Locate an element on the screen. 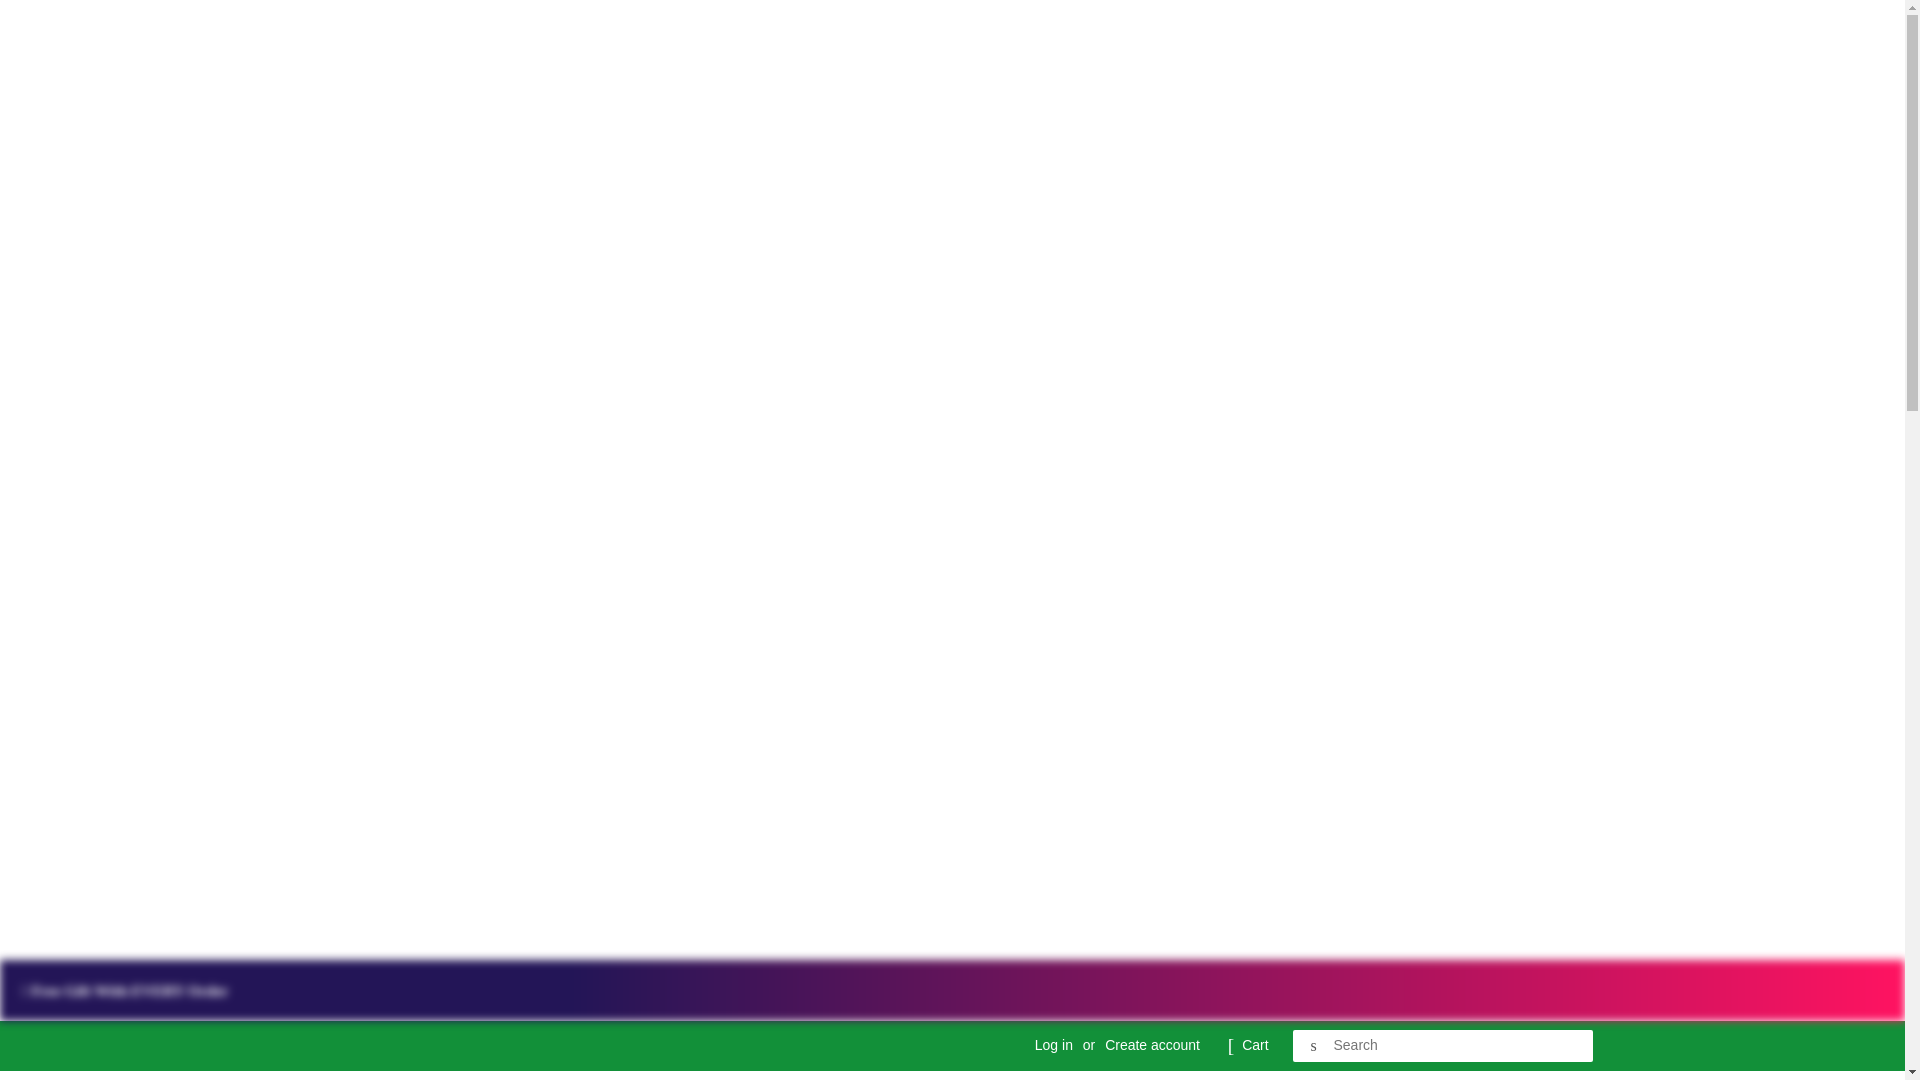  Cart is located at coordinates (1254, 1046).